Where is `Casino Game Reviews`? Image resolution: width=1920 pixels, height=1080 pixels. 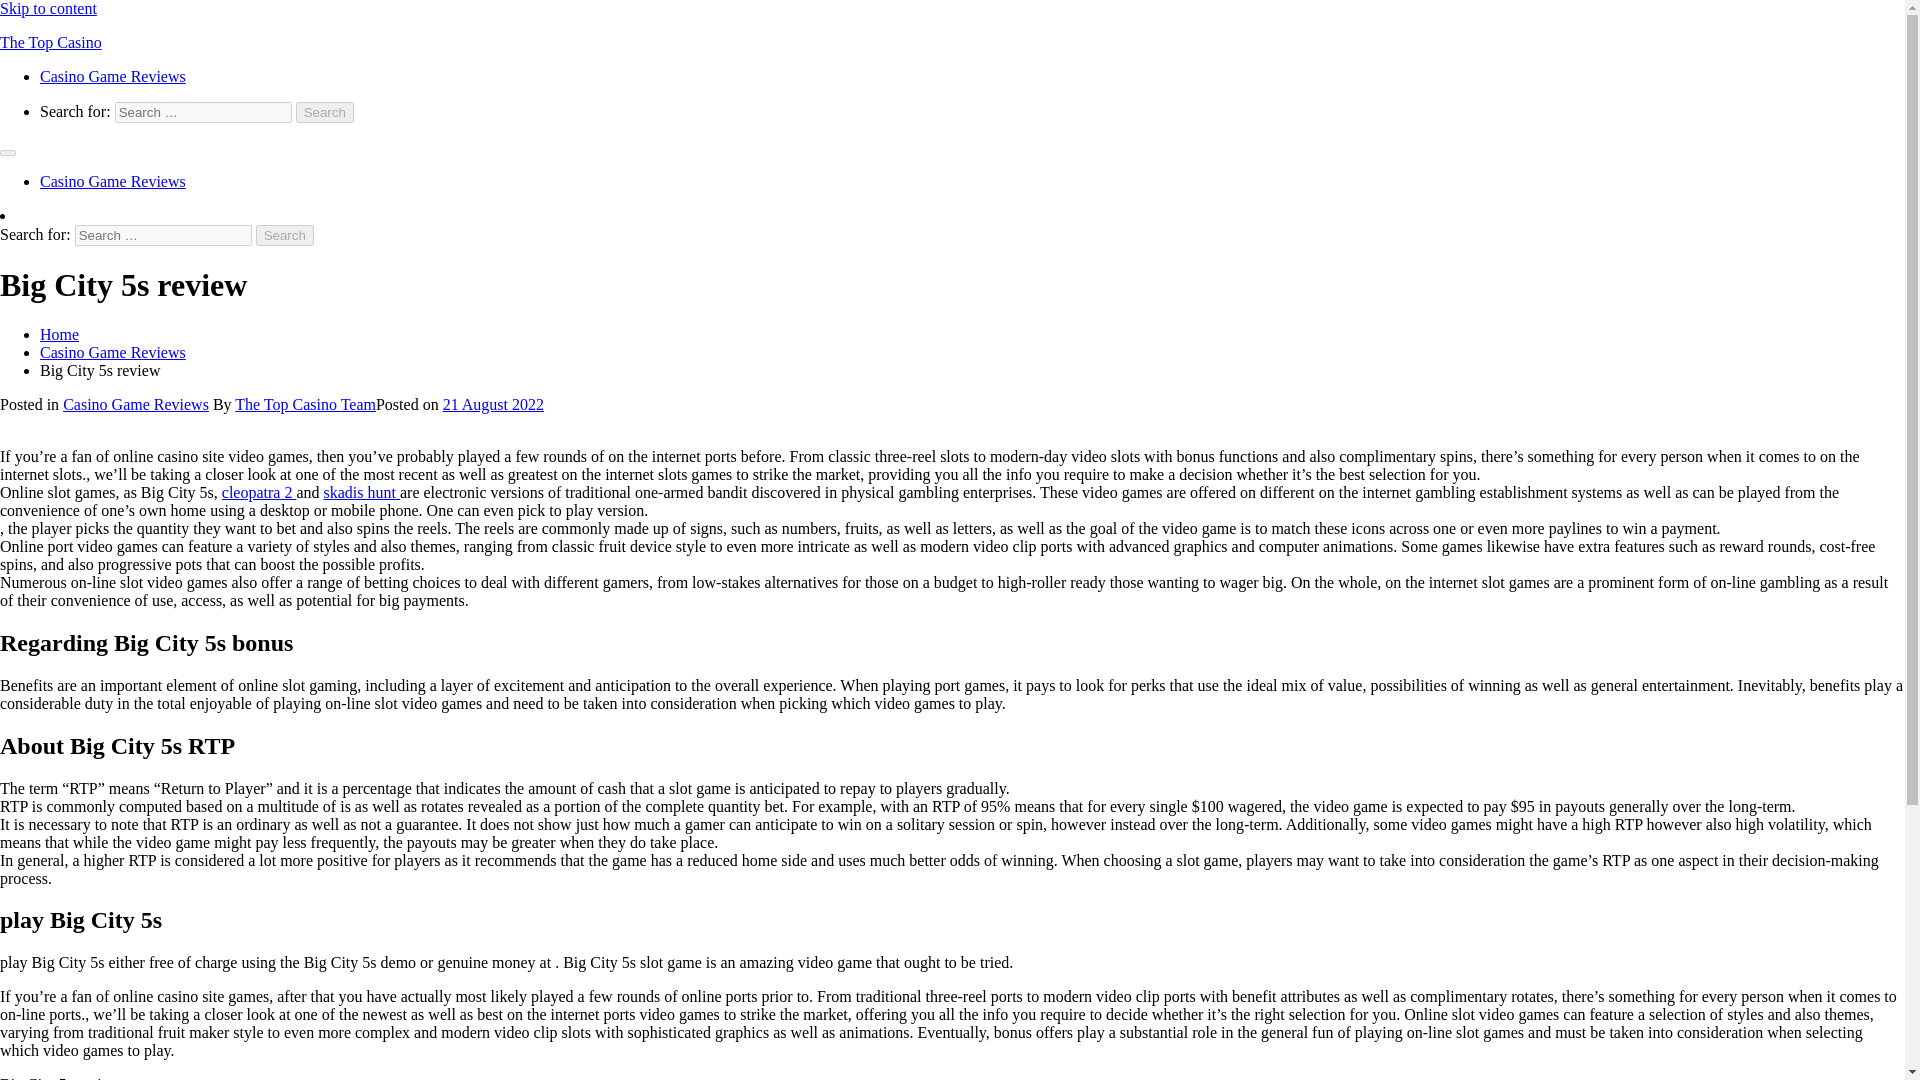
Casino Game Reviews is located at coordinates (113, 181).